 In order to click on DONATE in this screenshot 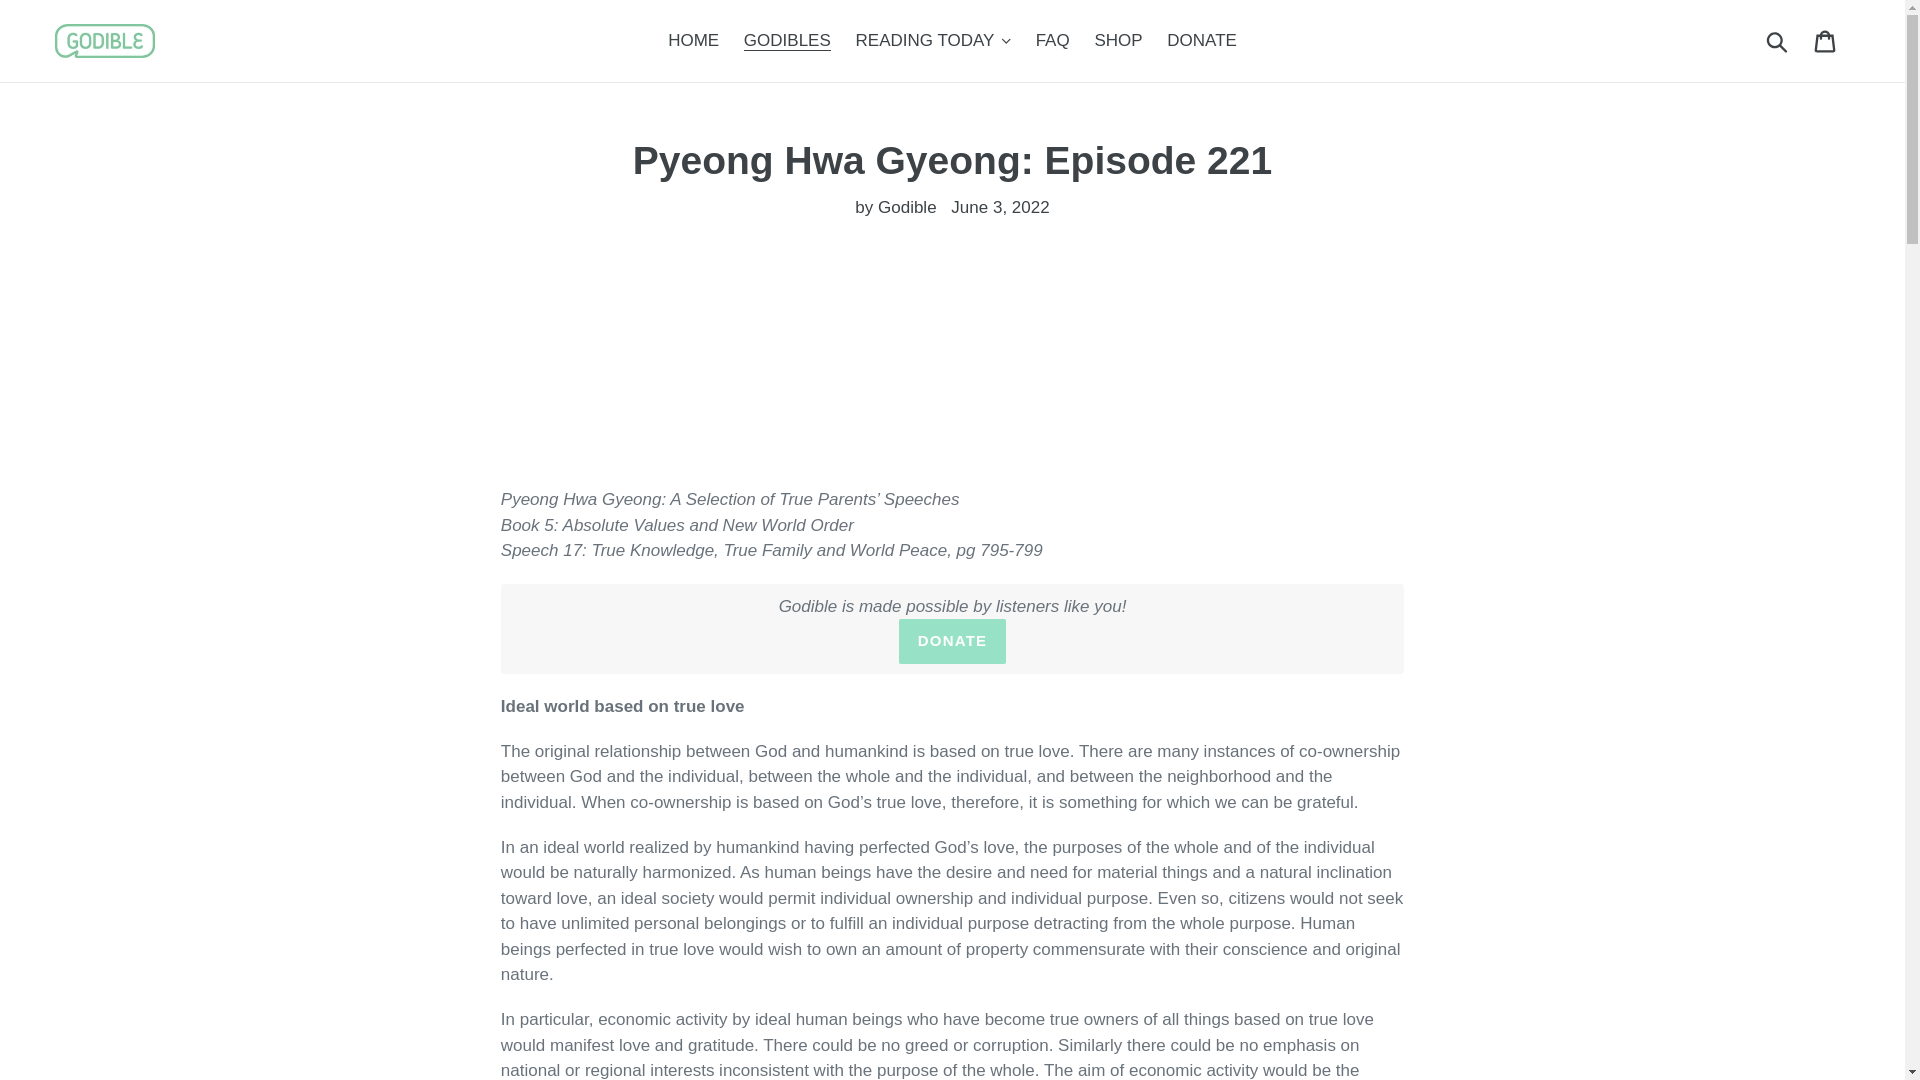, I will do `click(1202, 40)`.